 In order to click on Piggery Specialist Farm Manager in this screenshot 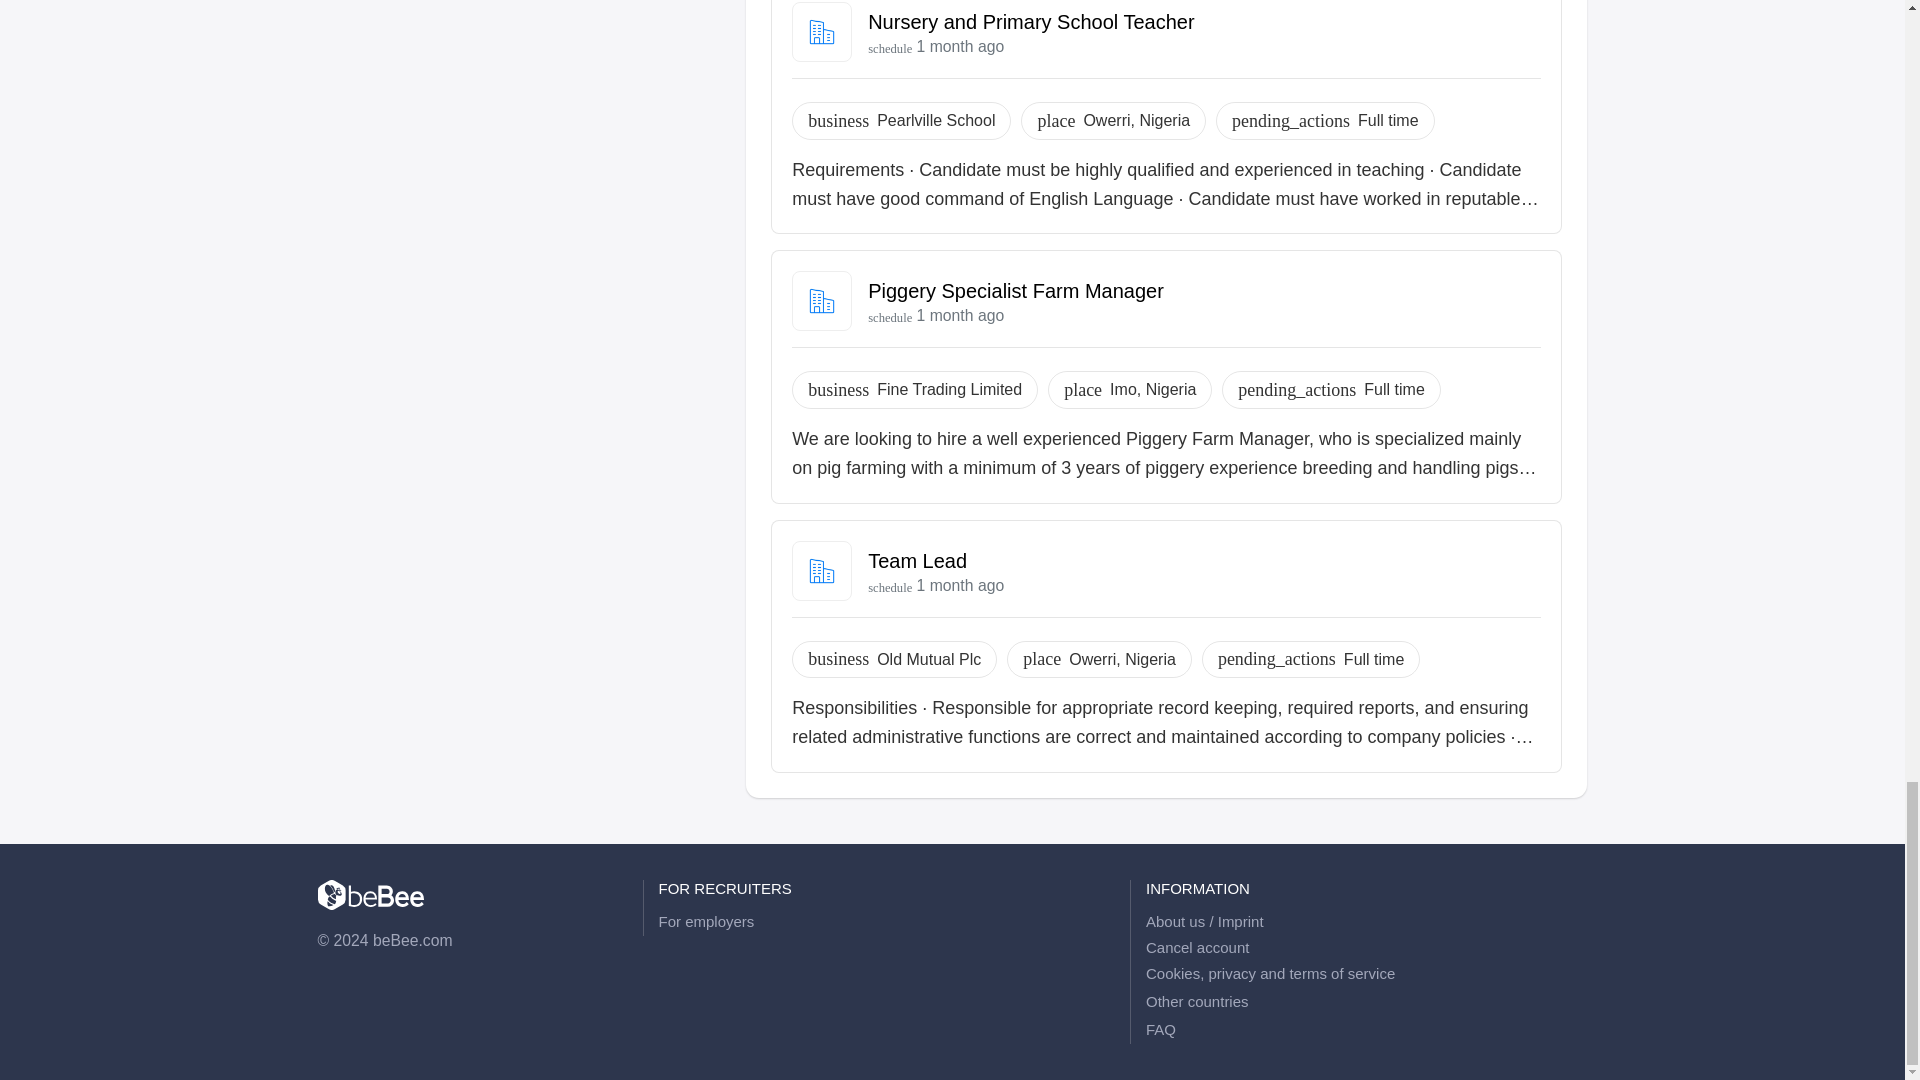, I will do `click(1015, 290)`.